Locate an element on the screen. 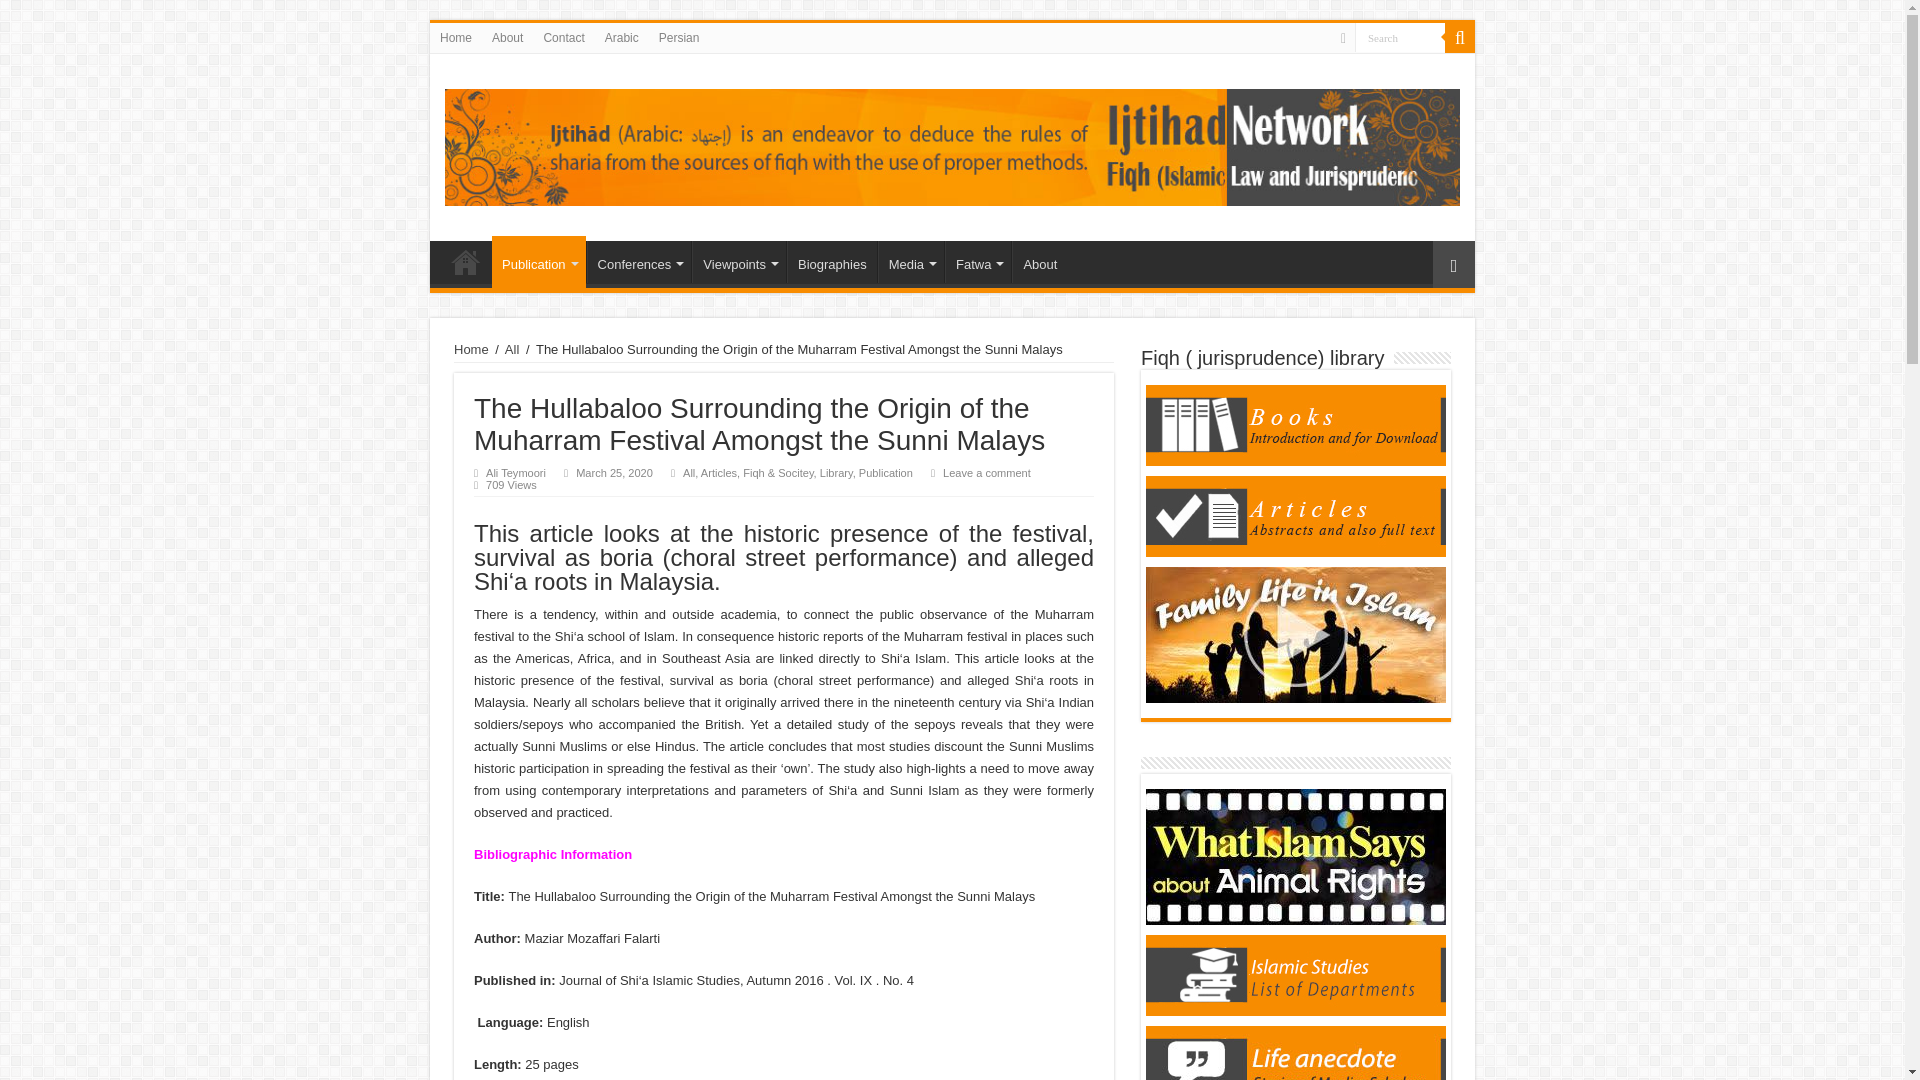  Viewpoints is located at coordinates (738, 261).